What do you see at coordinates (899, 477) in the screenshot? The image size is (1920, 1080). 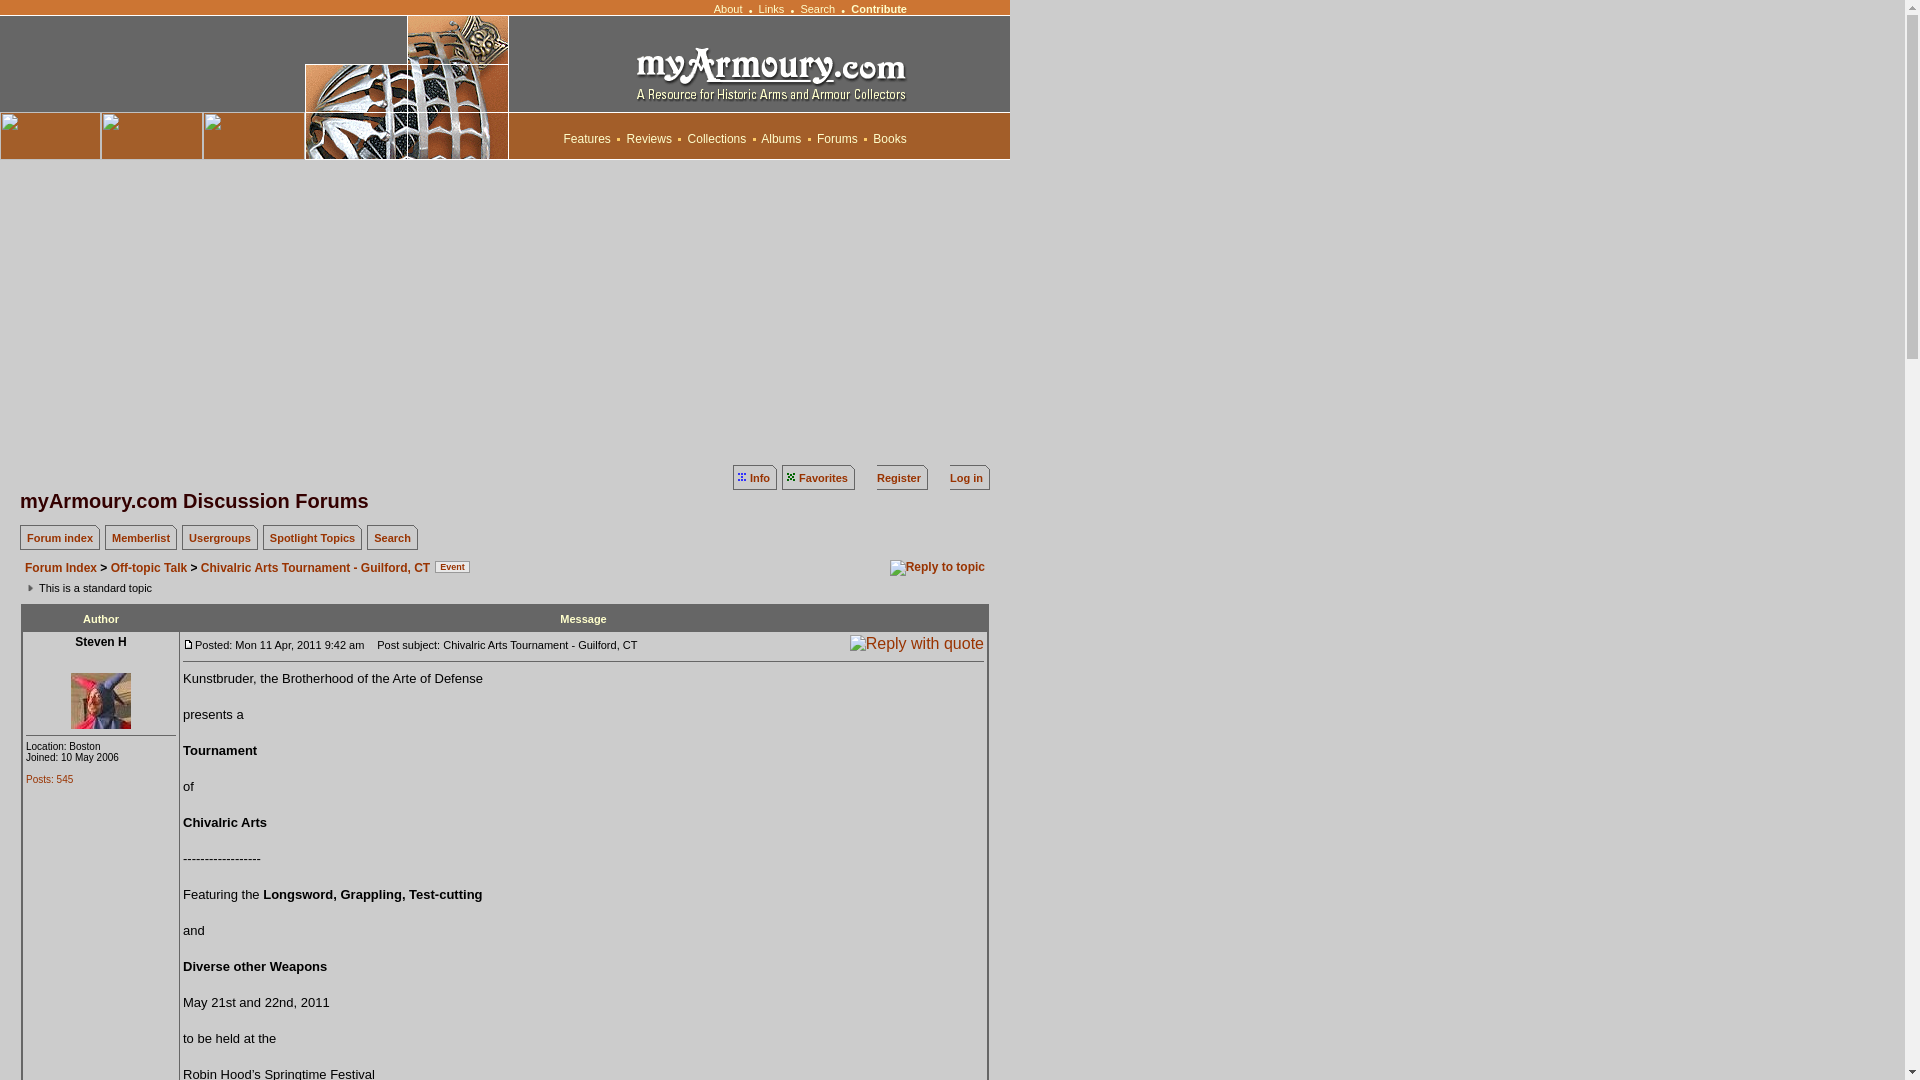 I see `Register` at bounding box center [899, 477].